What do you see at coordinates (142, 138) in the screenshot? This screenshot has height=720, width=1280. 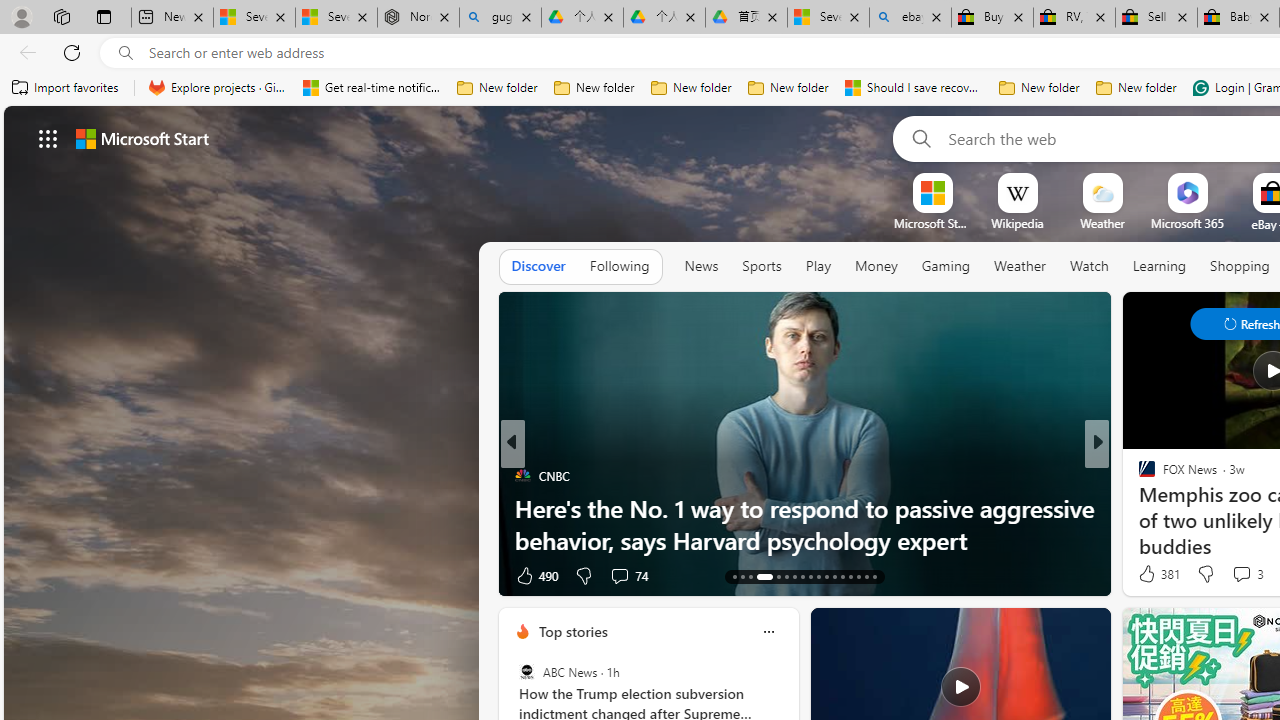 I see `Microsoft start` at bounding box center [142, 138].